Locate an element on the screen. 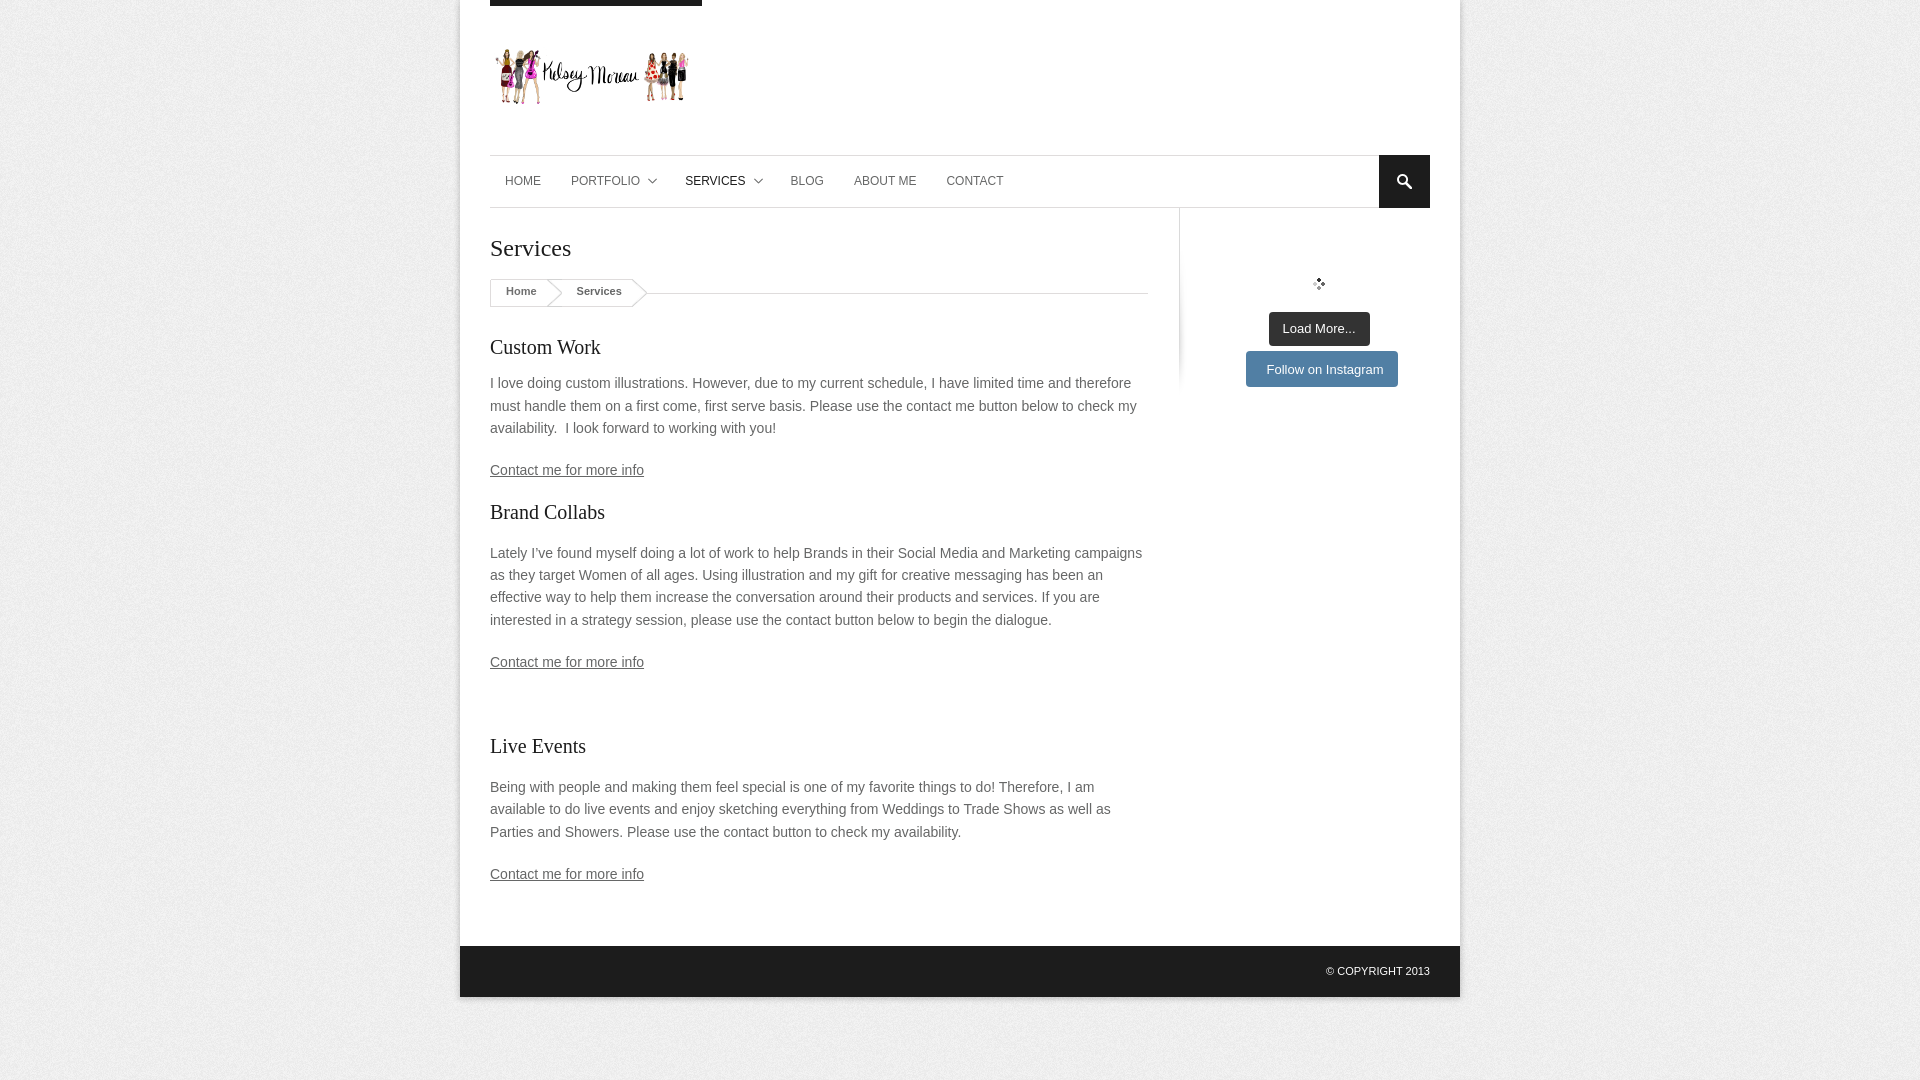 The image size is (1920, 1080). BLOG is located at coordinates (807, 181).